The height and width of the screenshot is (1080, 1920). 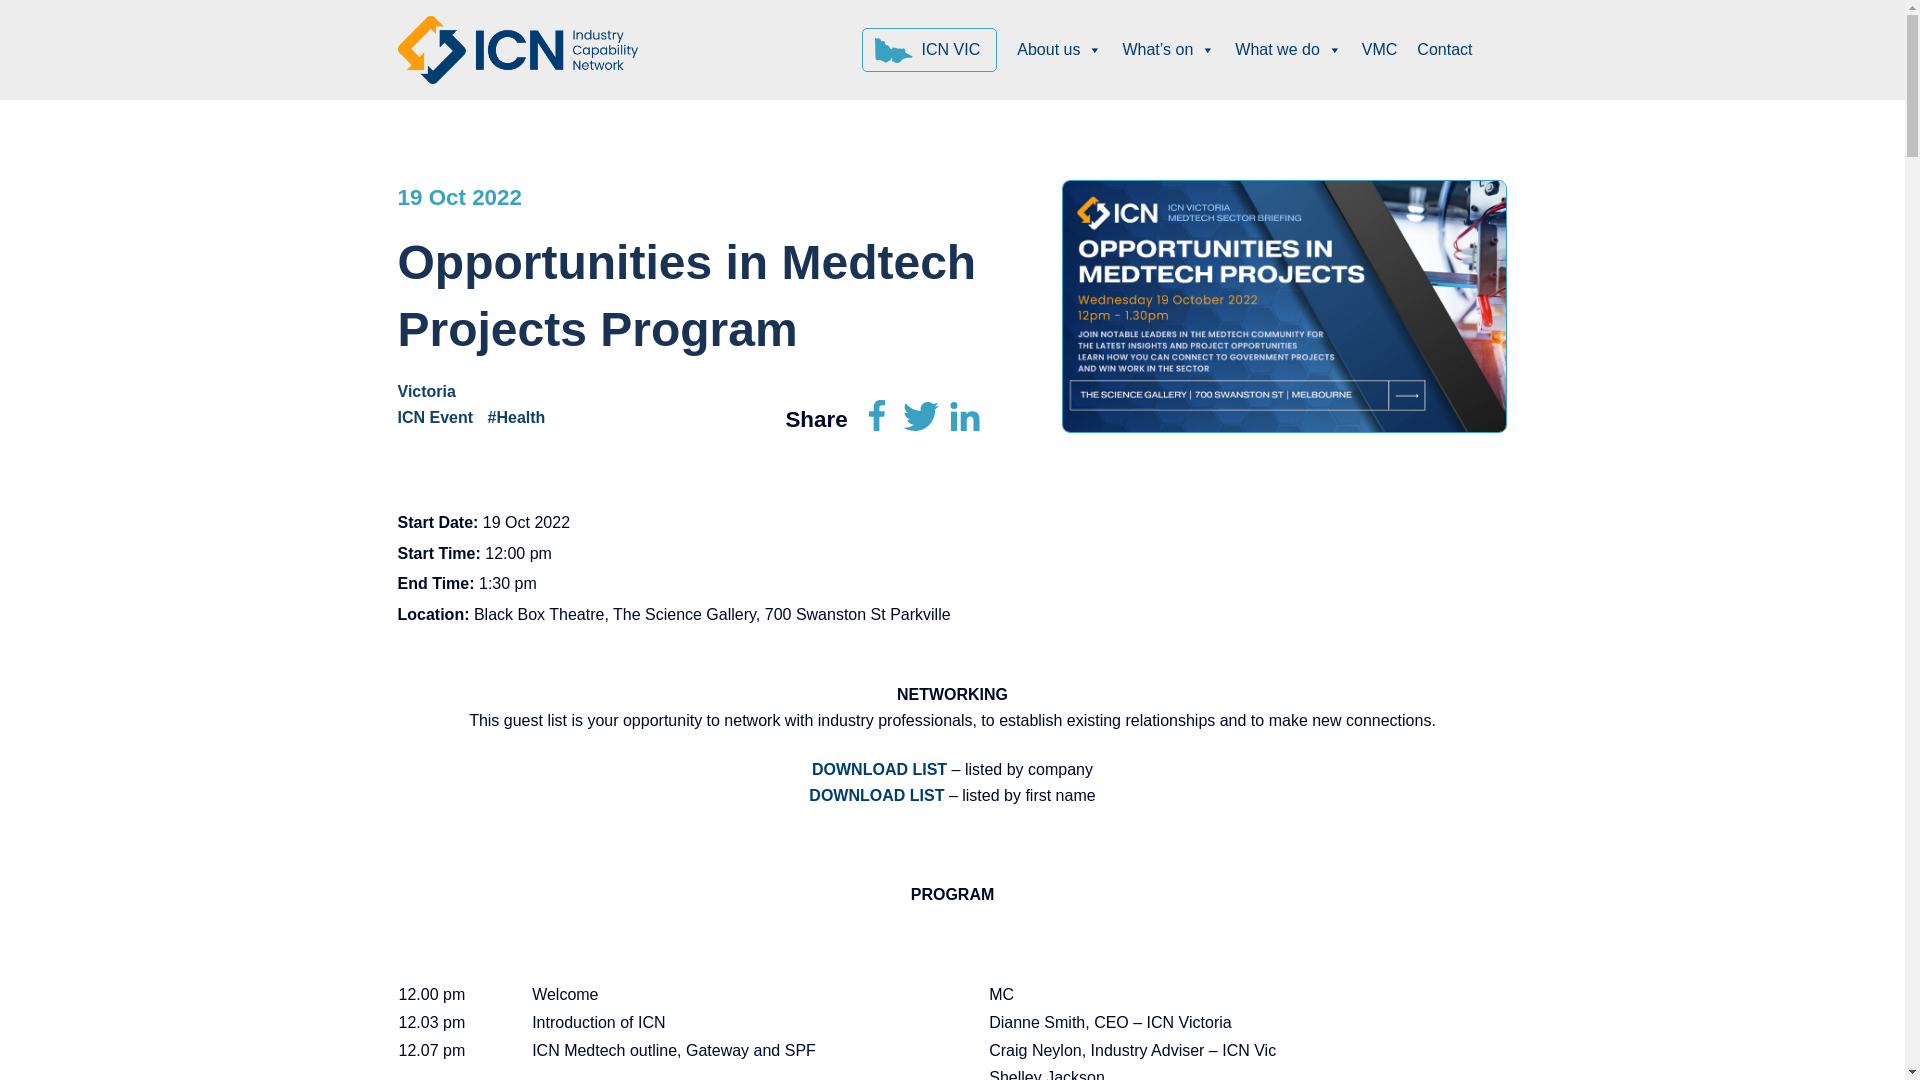 What do you see at coordinates (1288, 50) in the screenshot?
I see `What we do` at bounding box center [1288, 50].